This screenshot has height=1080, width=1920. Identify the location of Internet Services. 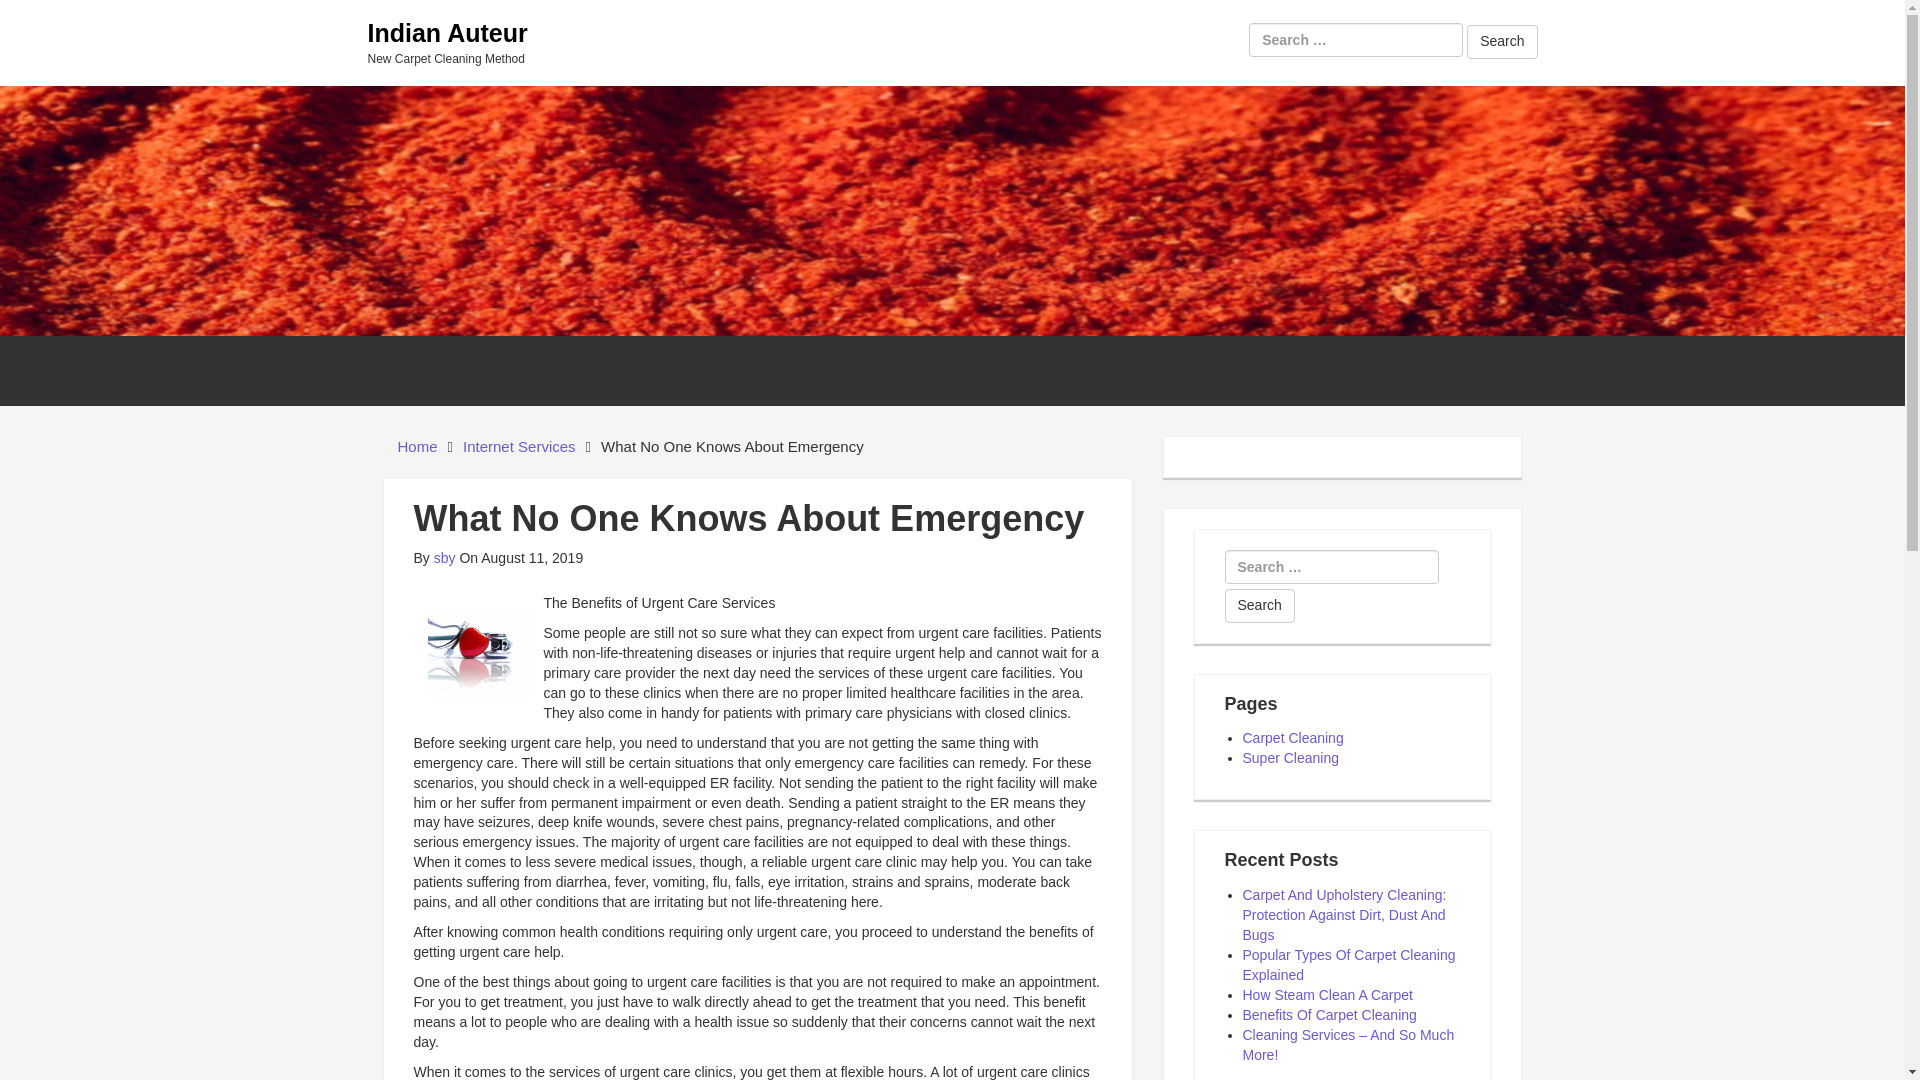
(519, 446).